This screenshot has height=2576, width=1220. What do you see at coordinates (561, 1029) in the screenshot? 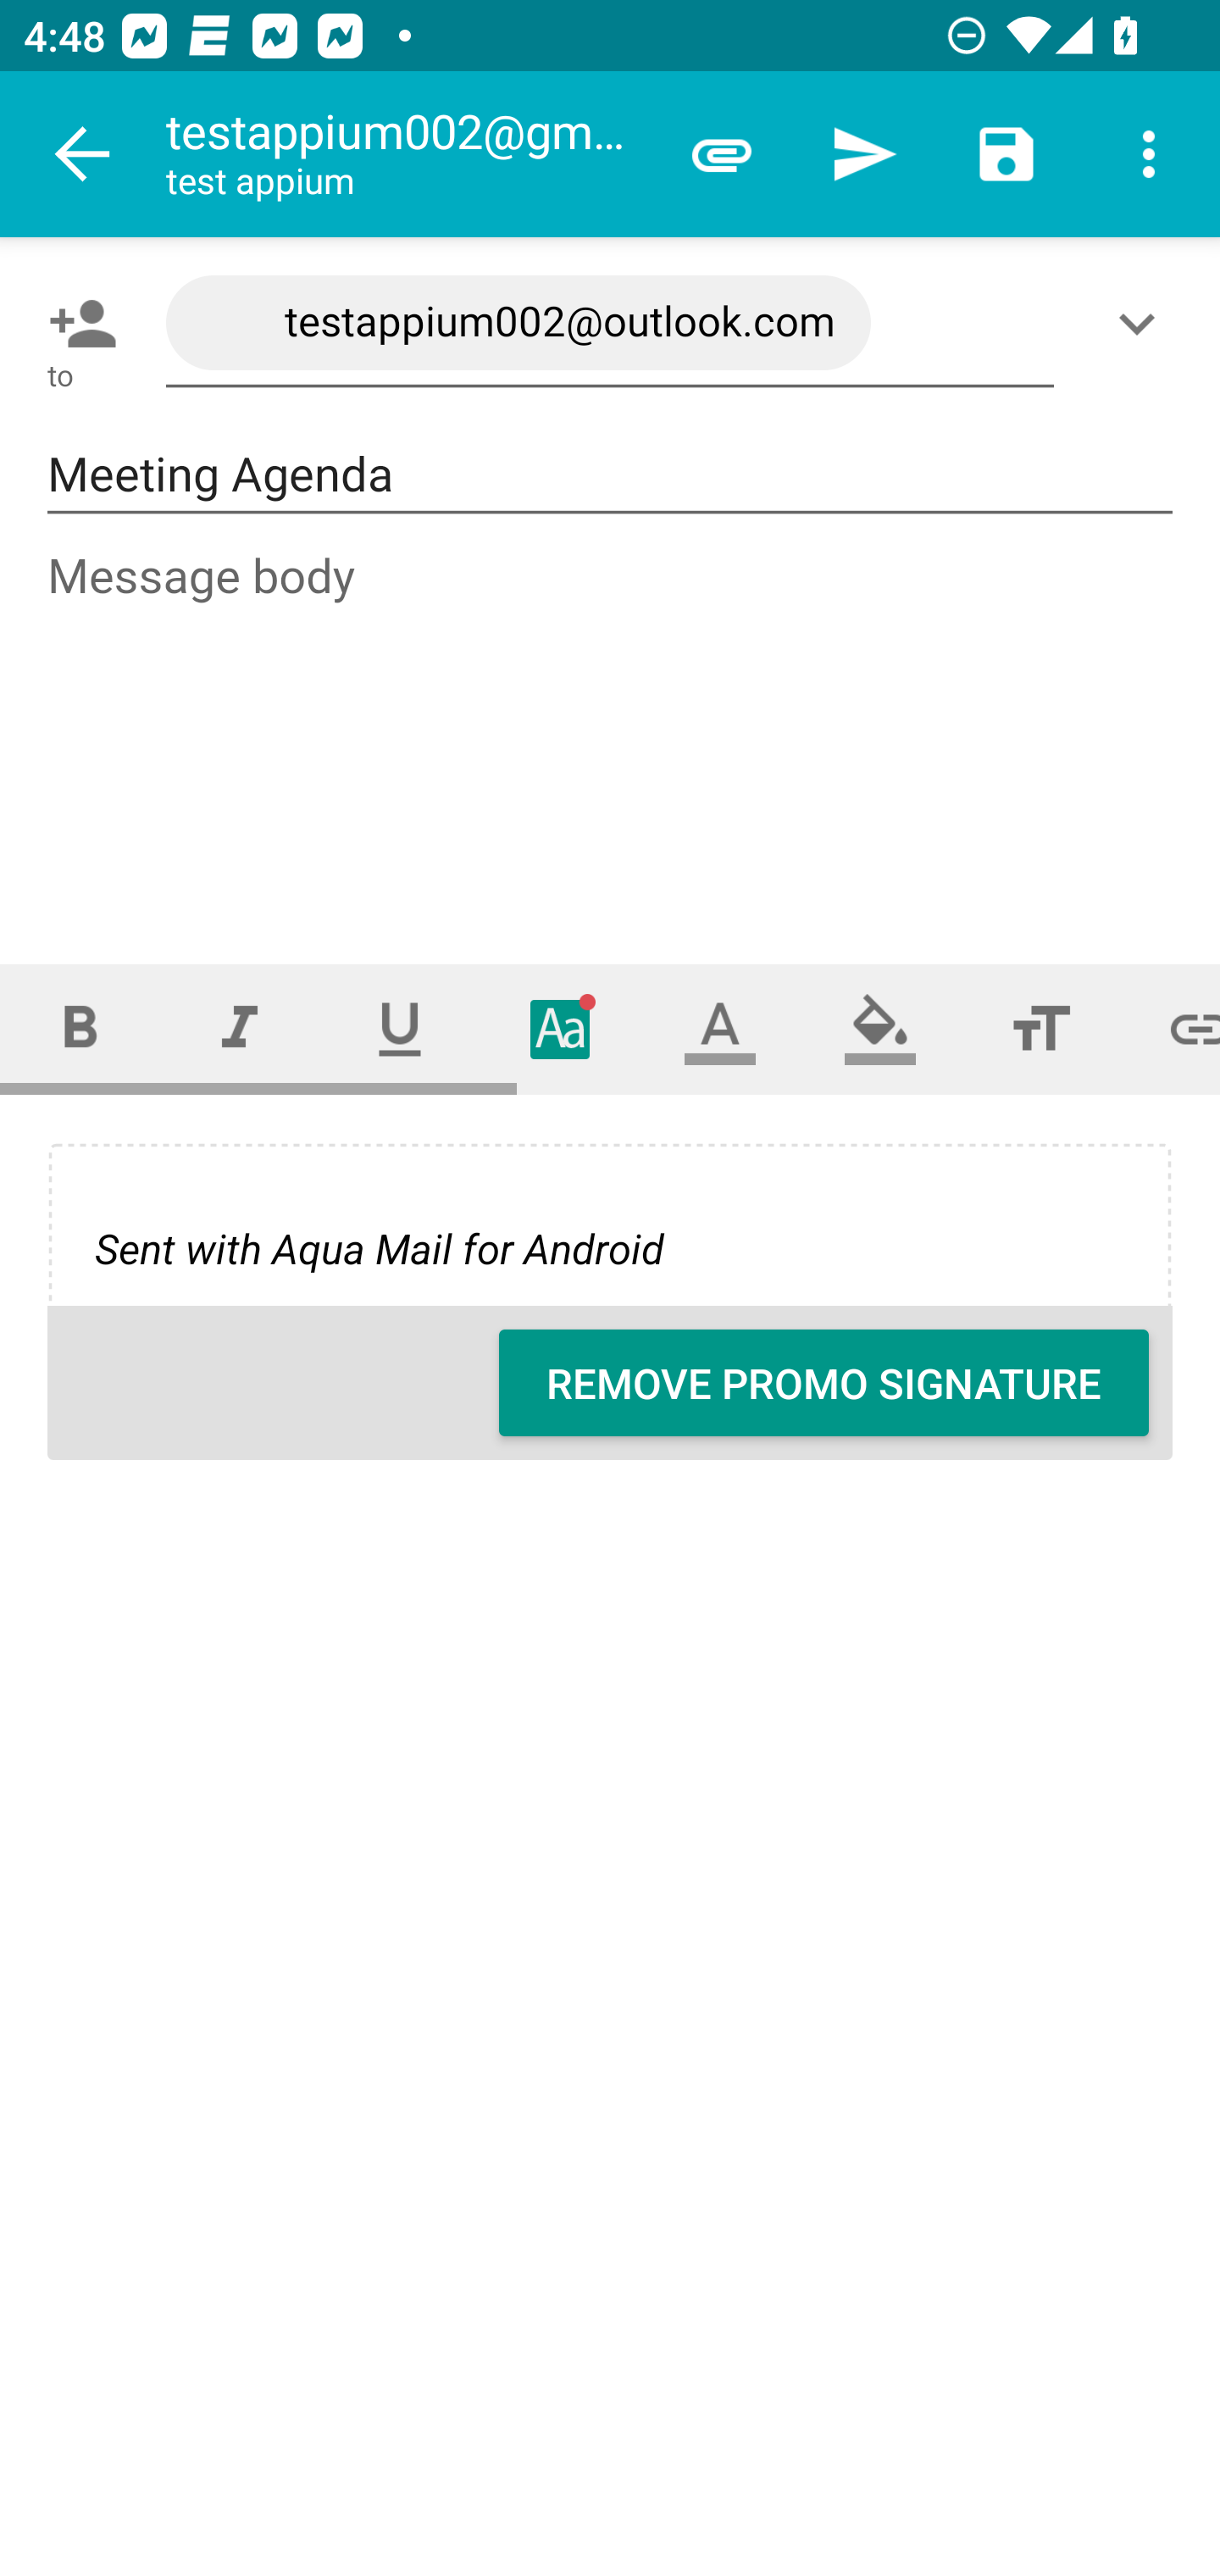
I see `Typeface (font)` at bounding box center [561, 1029].